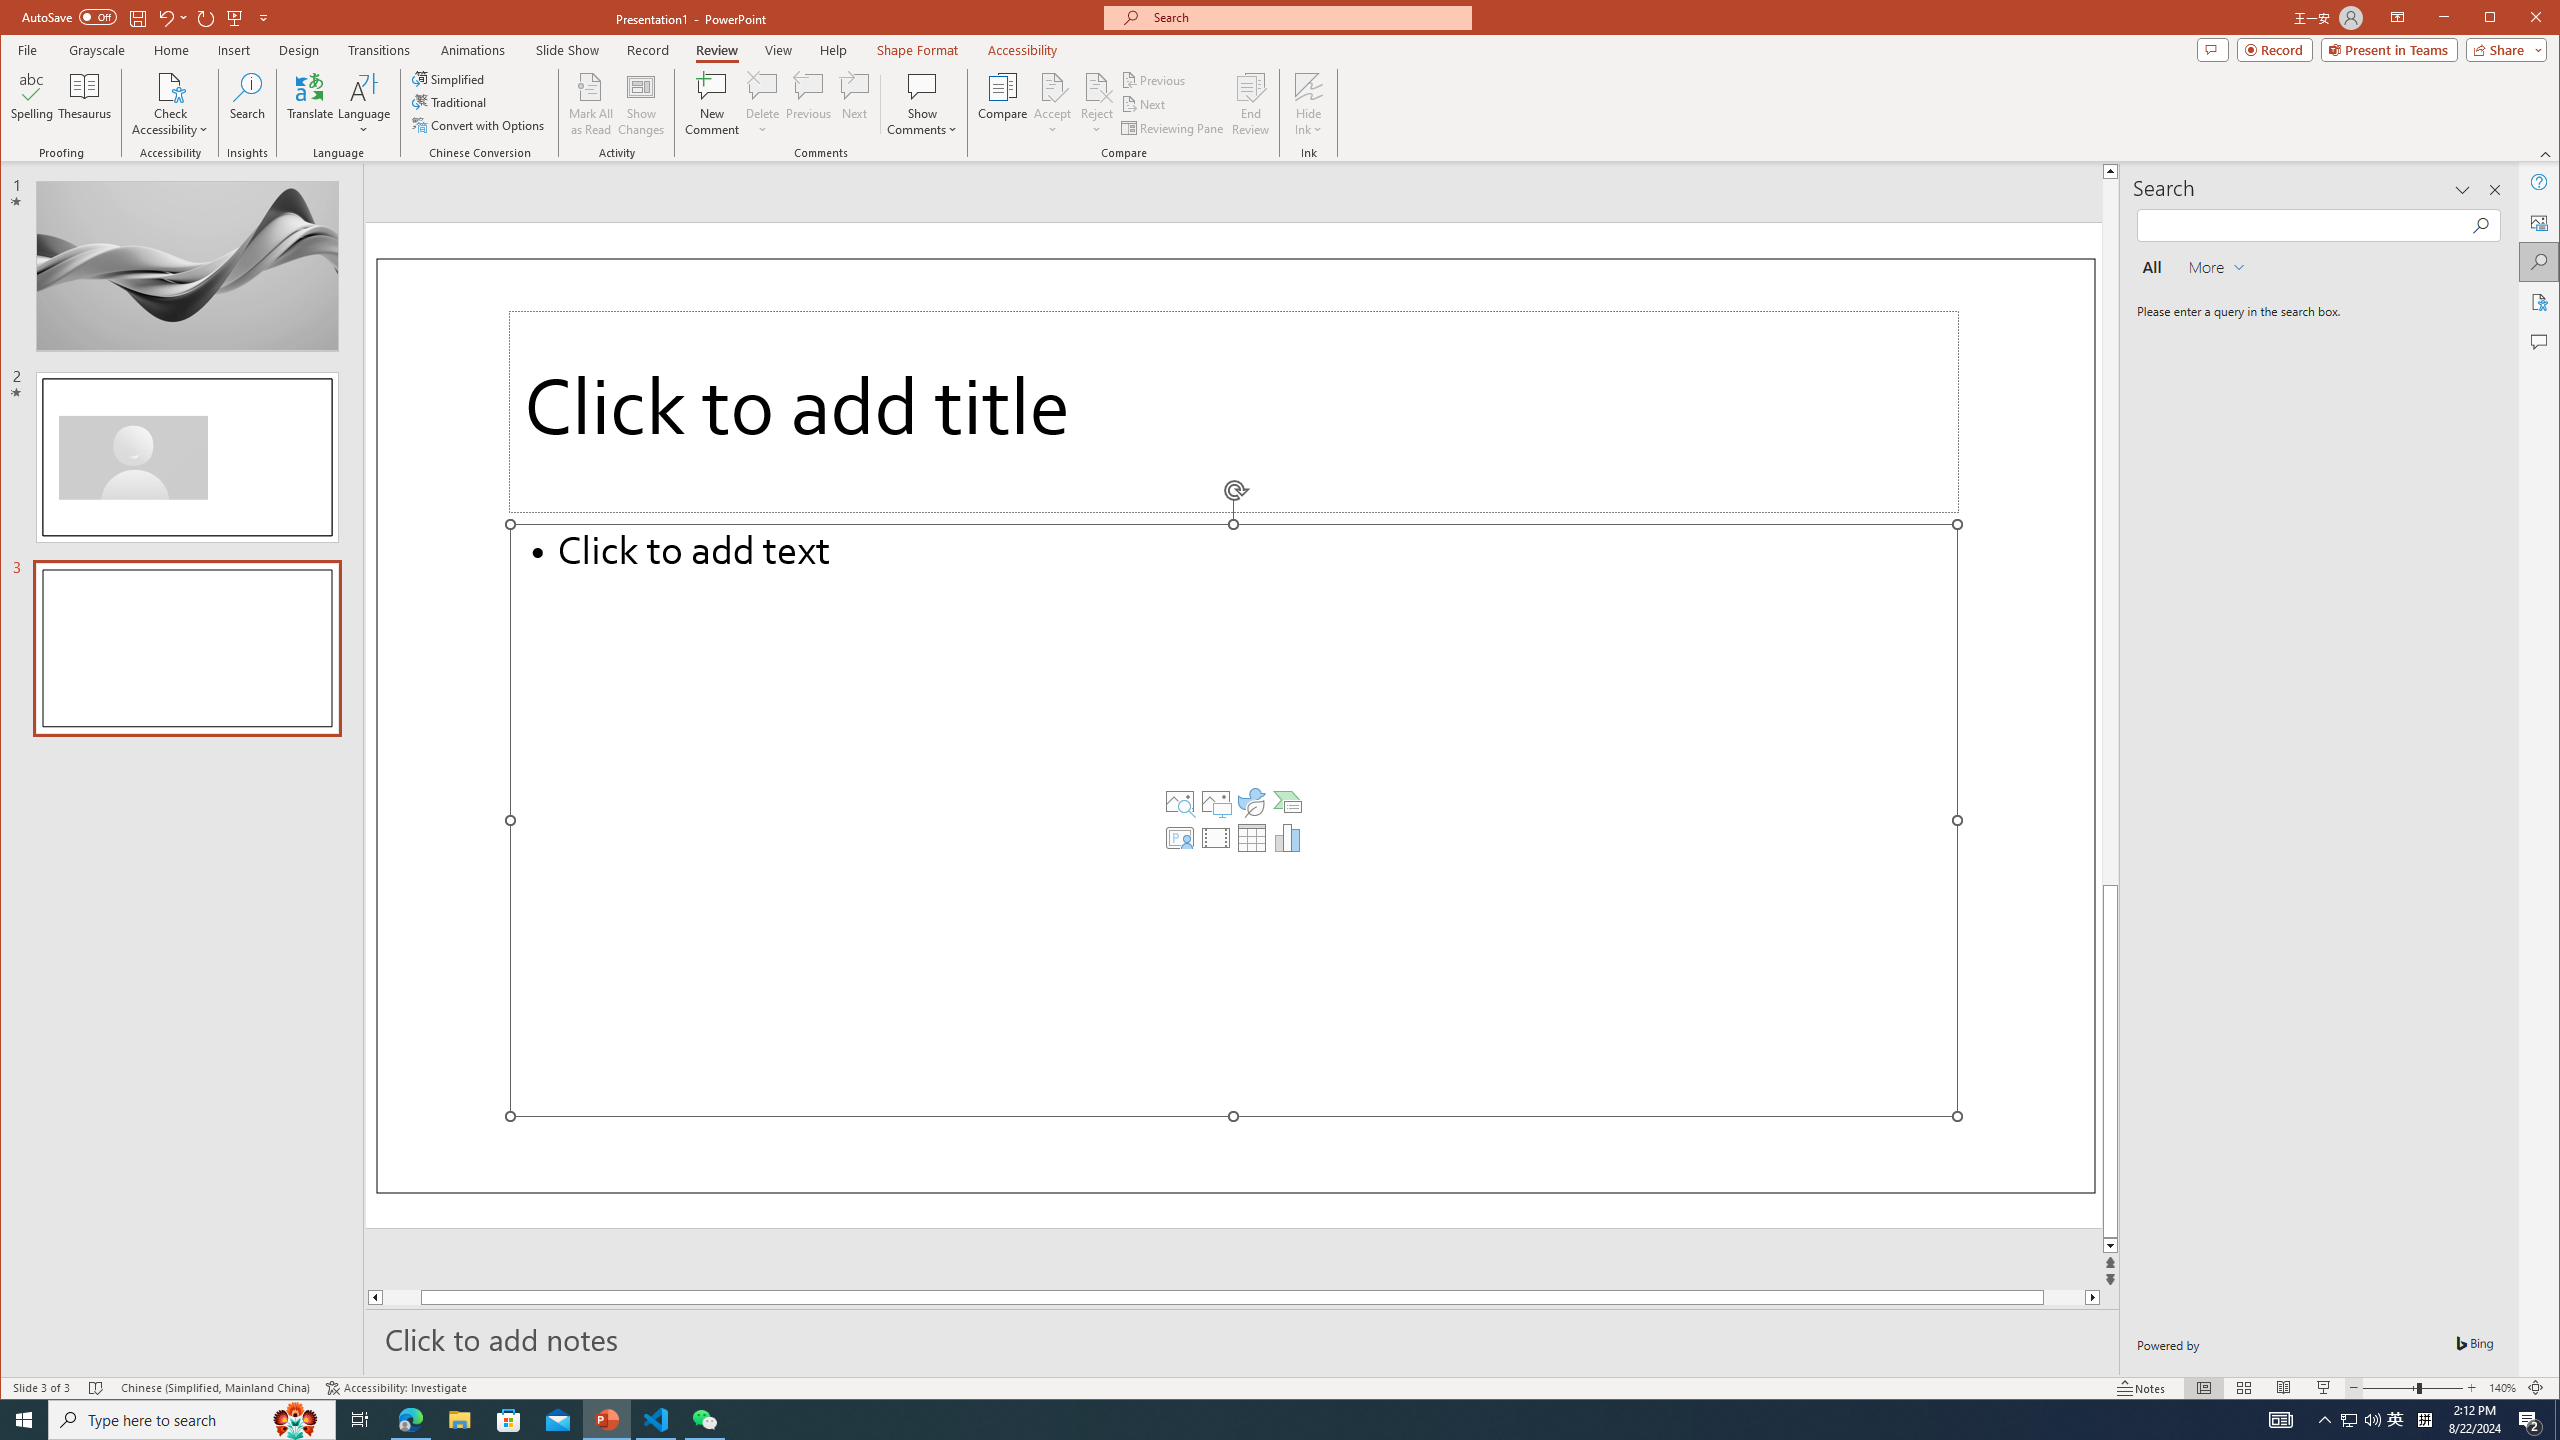  I want to click on Task View, so click(360, 1420).